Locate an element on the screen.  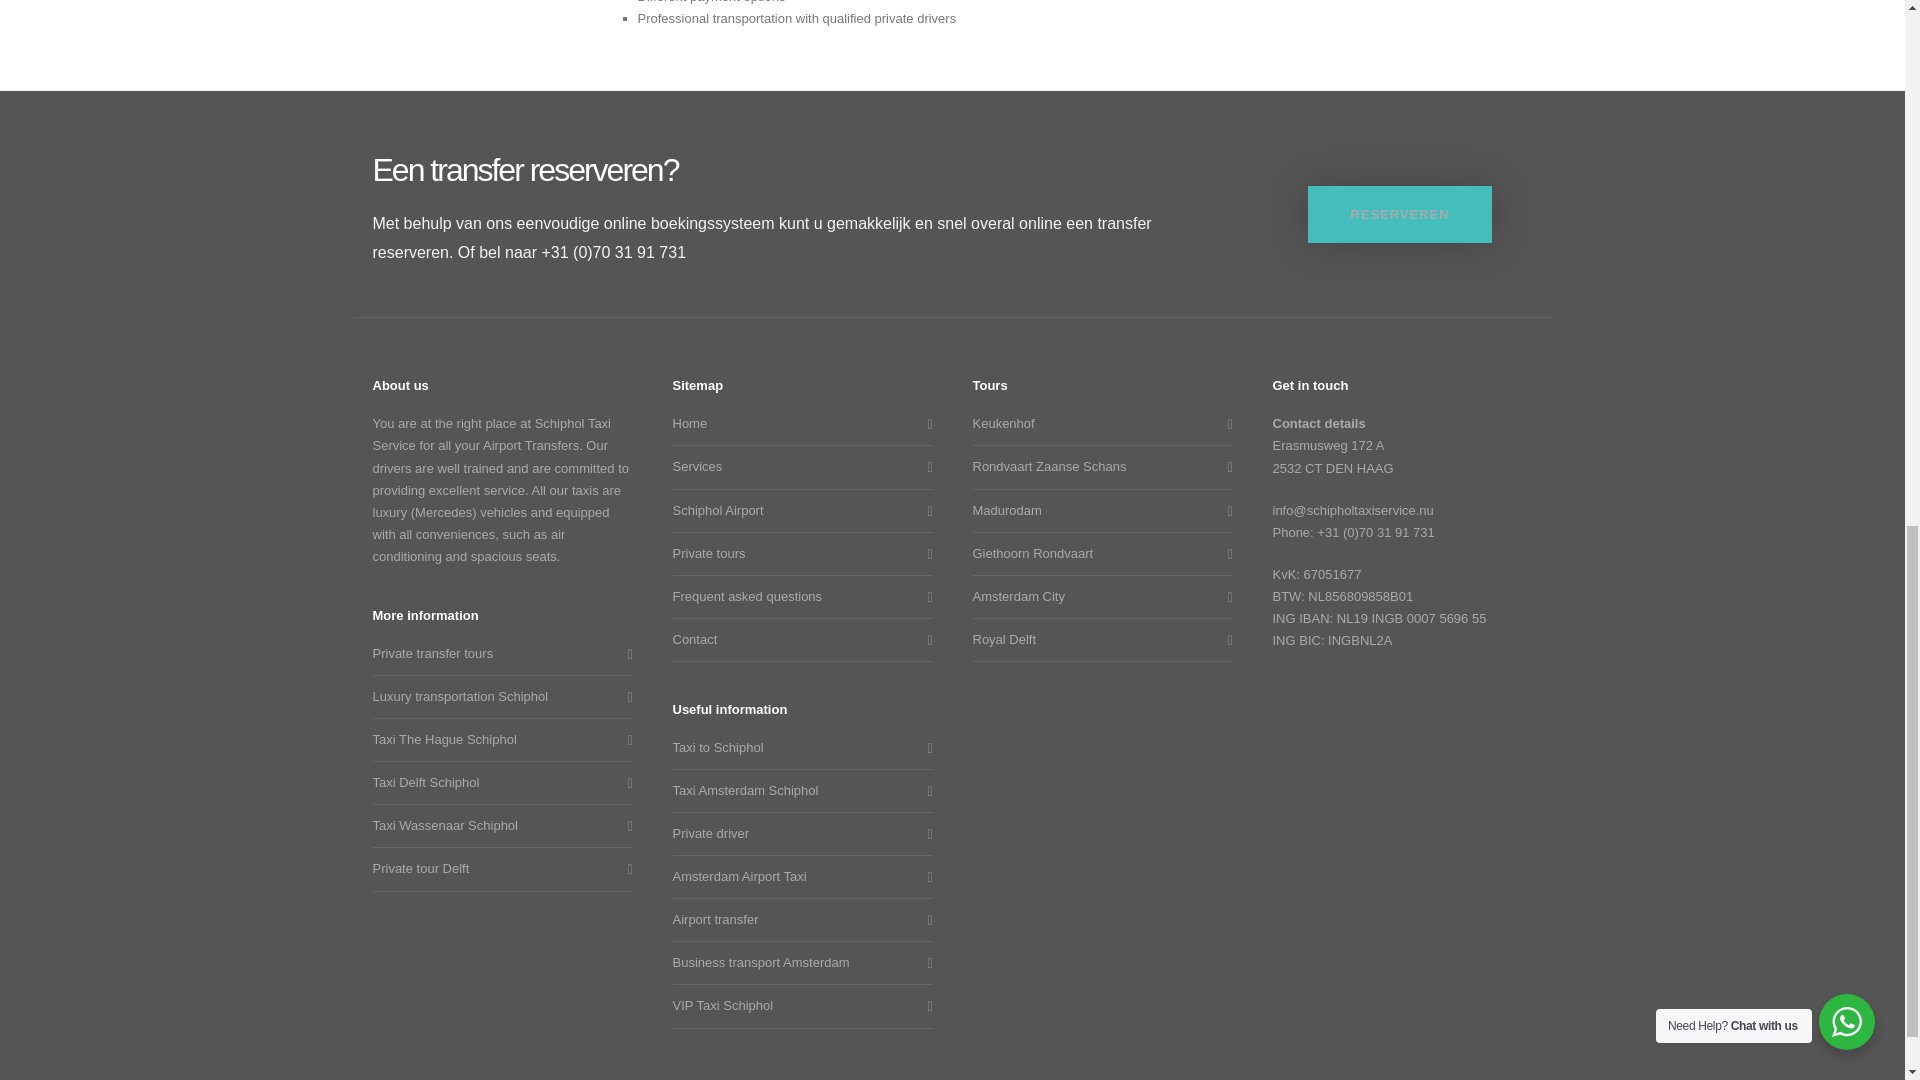
Private tour Delft is located at coordinates (497, 868).